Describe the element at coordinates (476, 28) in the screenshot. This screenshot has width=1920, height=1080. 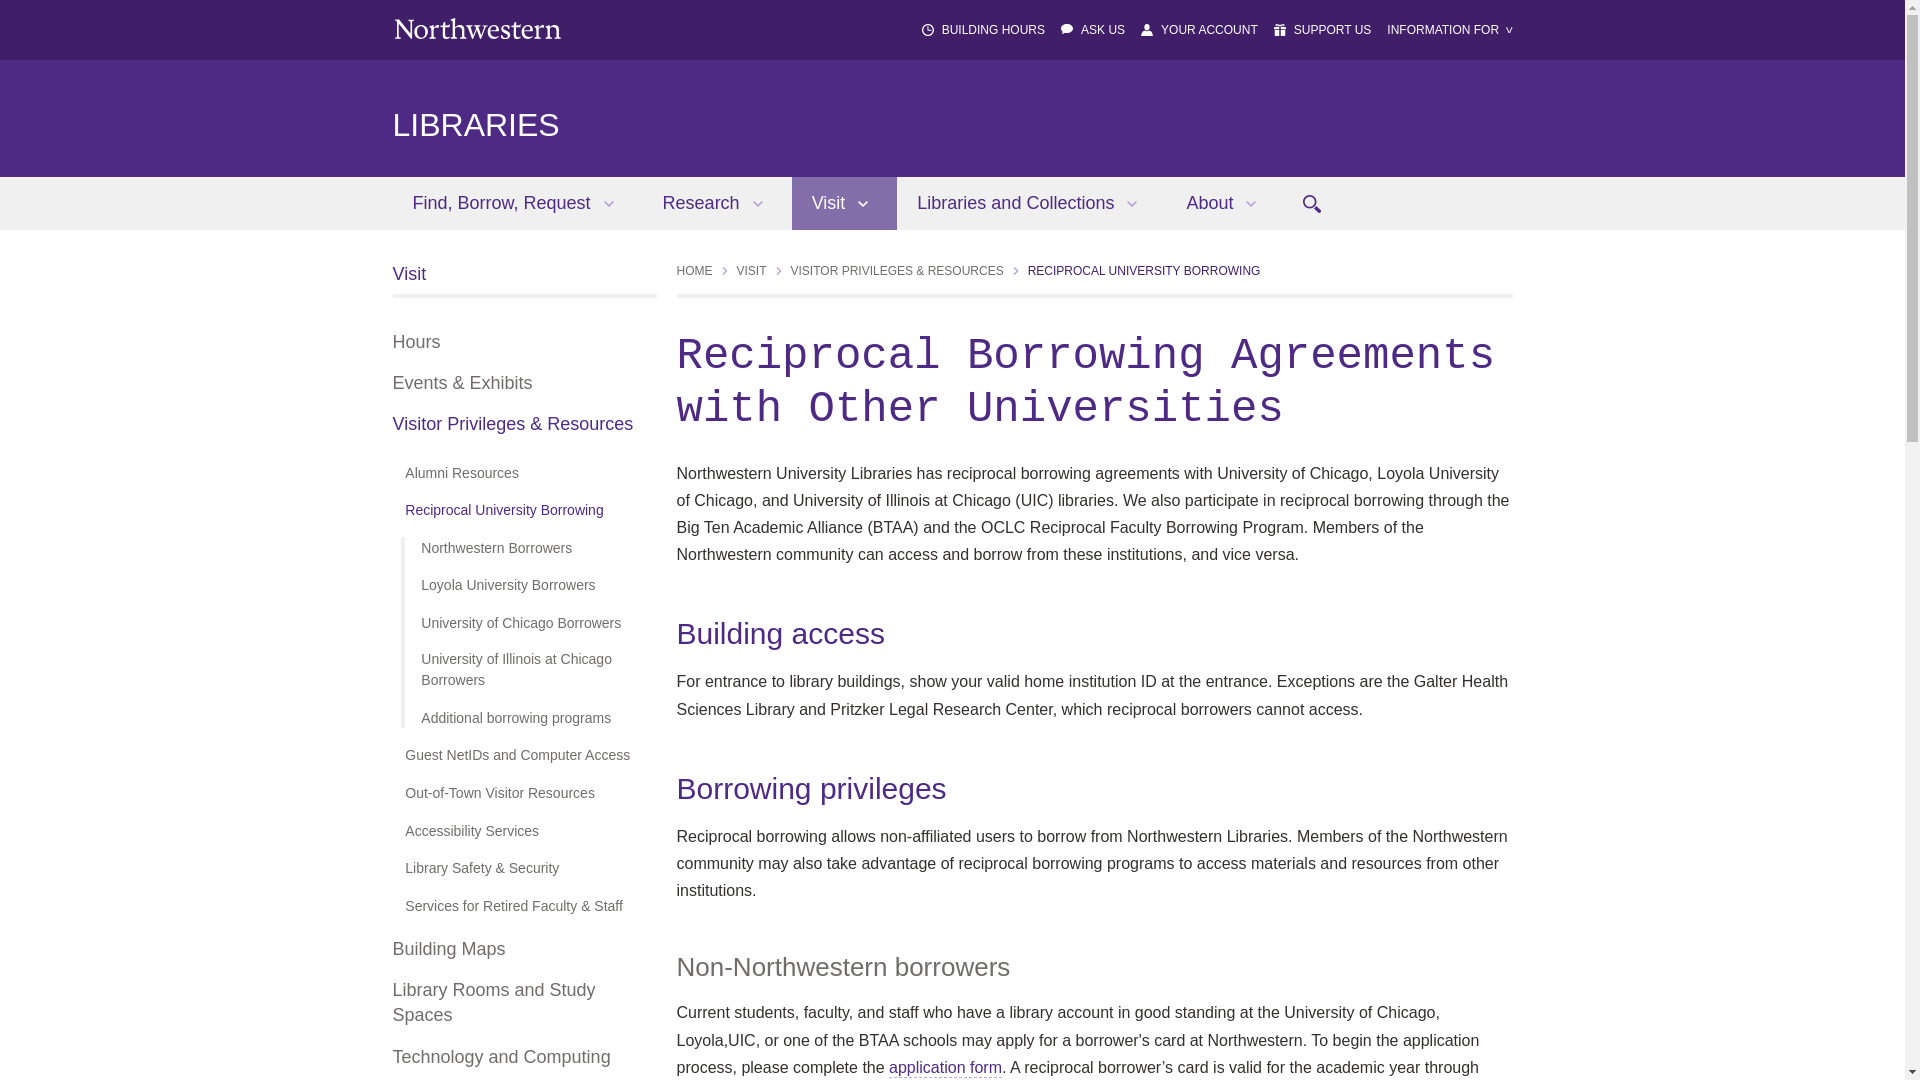
I see `Northwestern University Home` at that location.